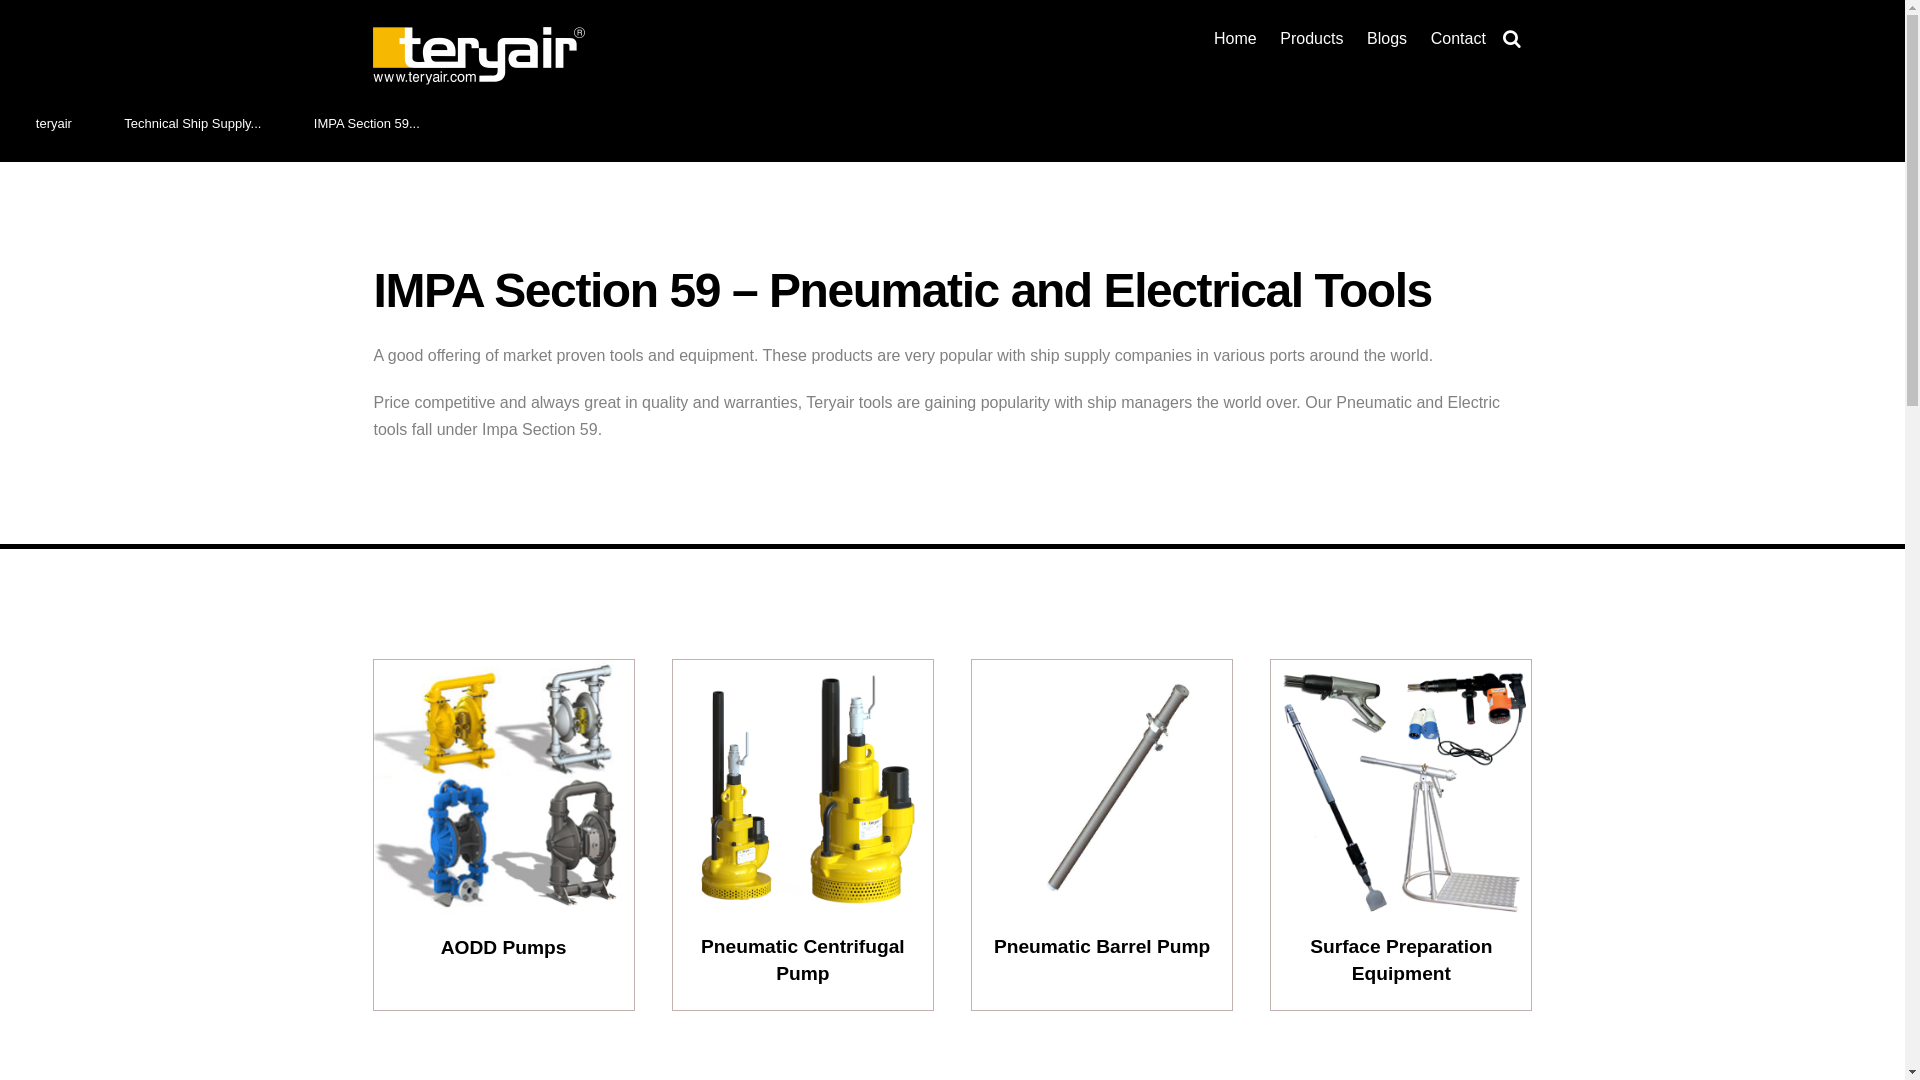  Describe the element at coordinates (1312, 38) in the screenshot. I see `Products` at that location.